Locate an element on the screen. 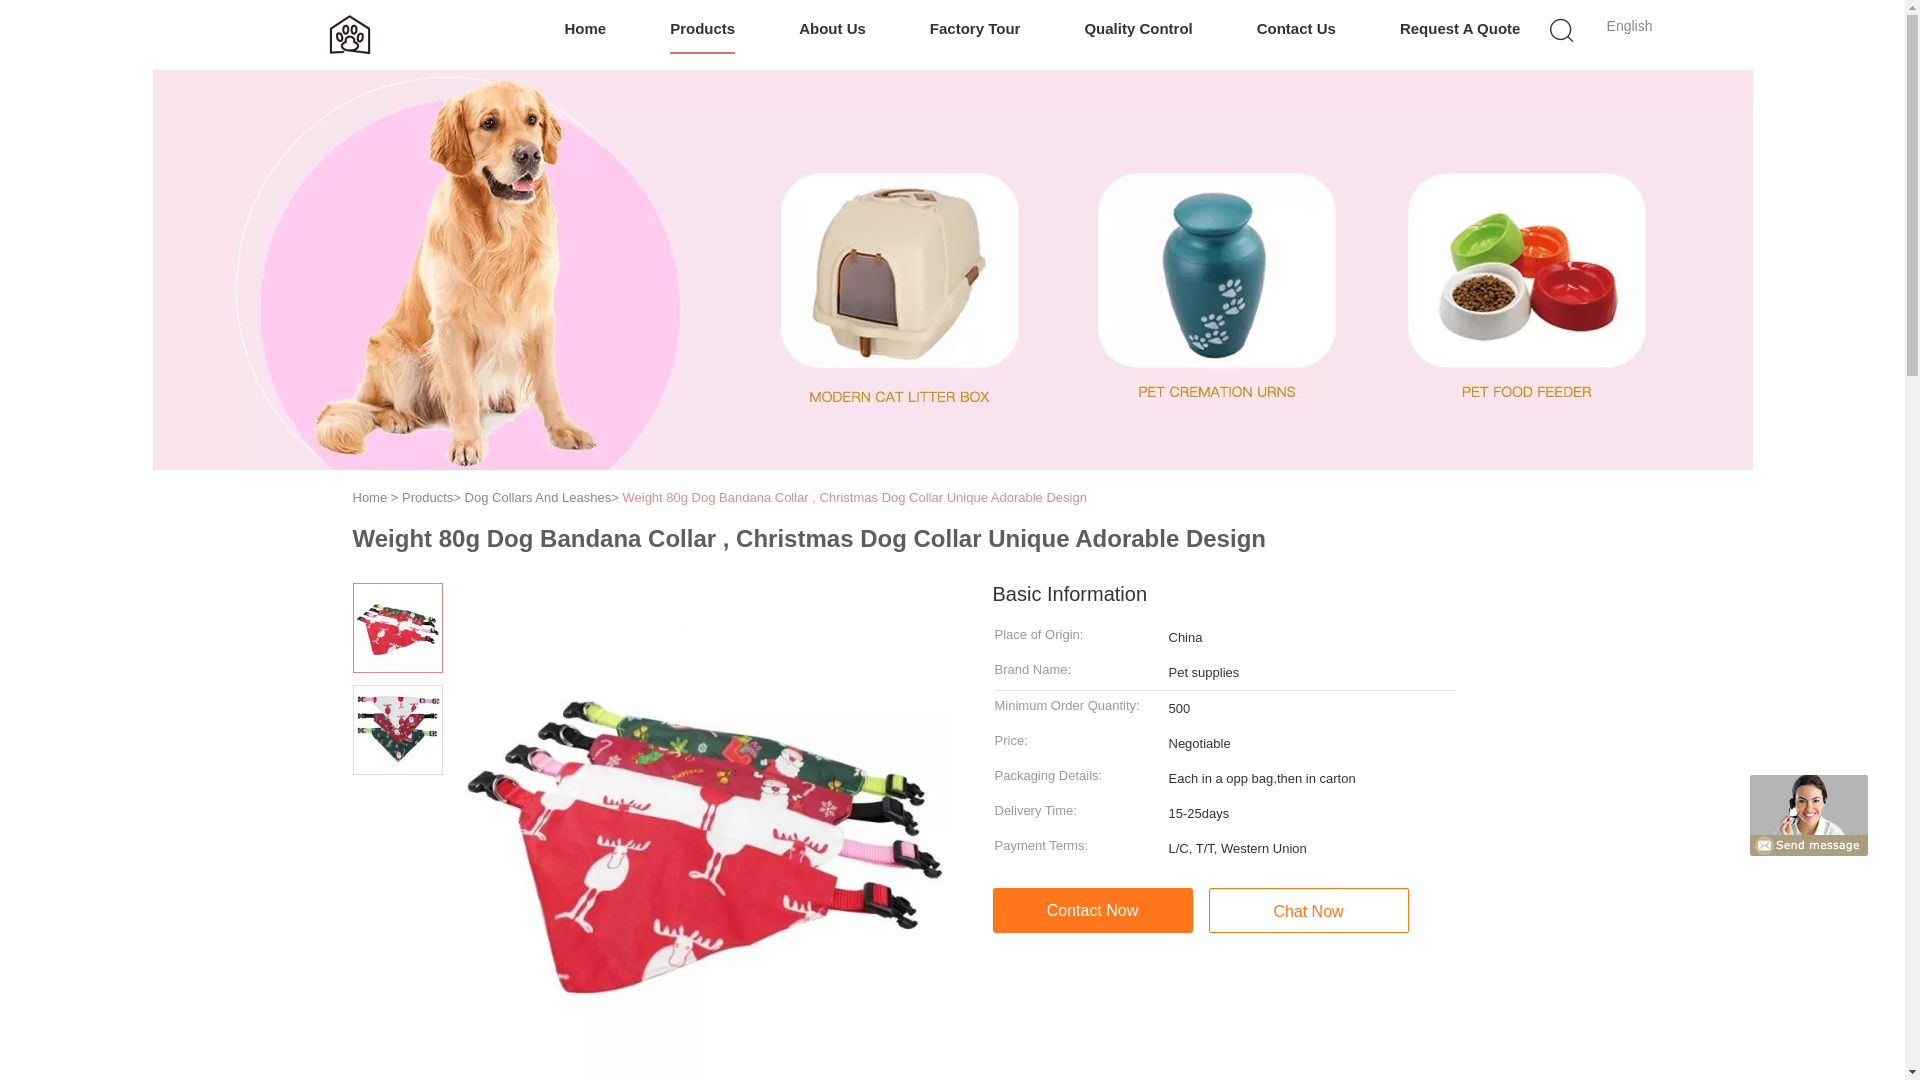 This screenshot has height=1080, width=1920. Factory Tour is located at coordinates (975, 30).